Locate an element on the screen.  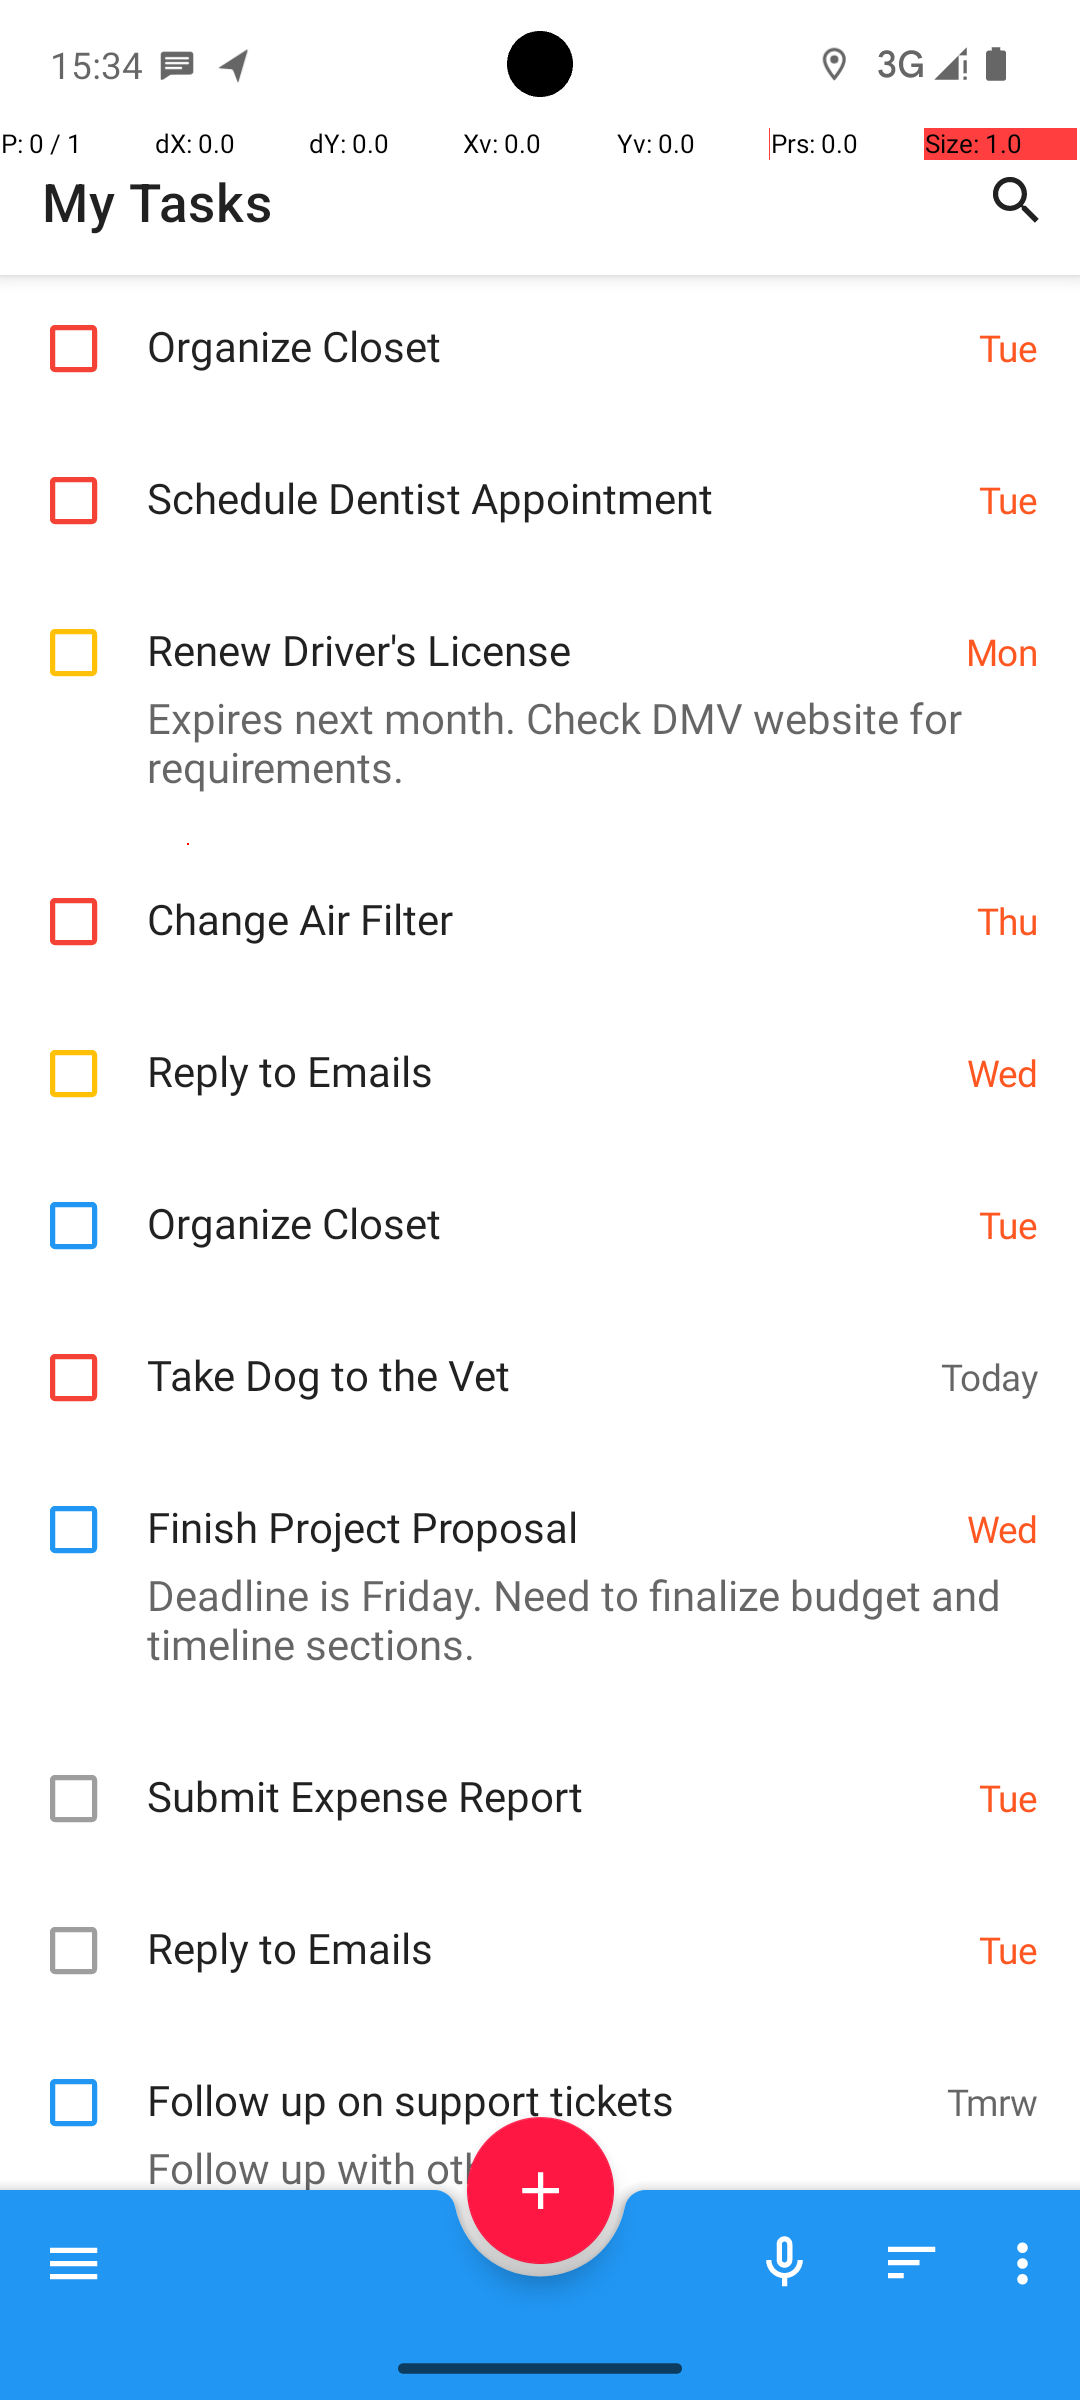
Renew Driver's License is located at coordinates (546, 628).